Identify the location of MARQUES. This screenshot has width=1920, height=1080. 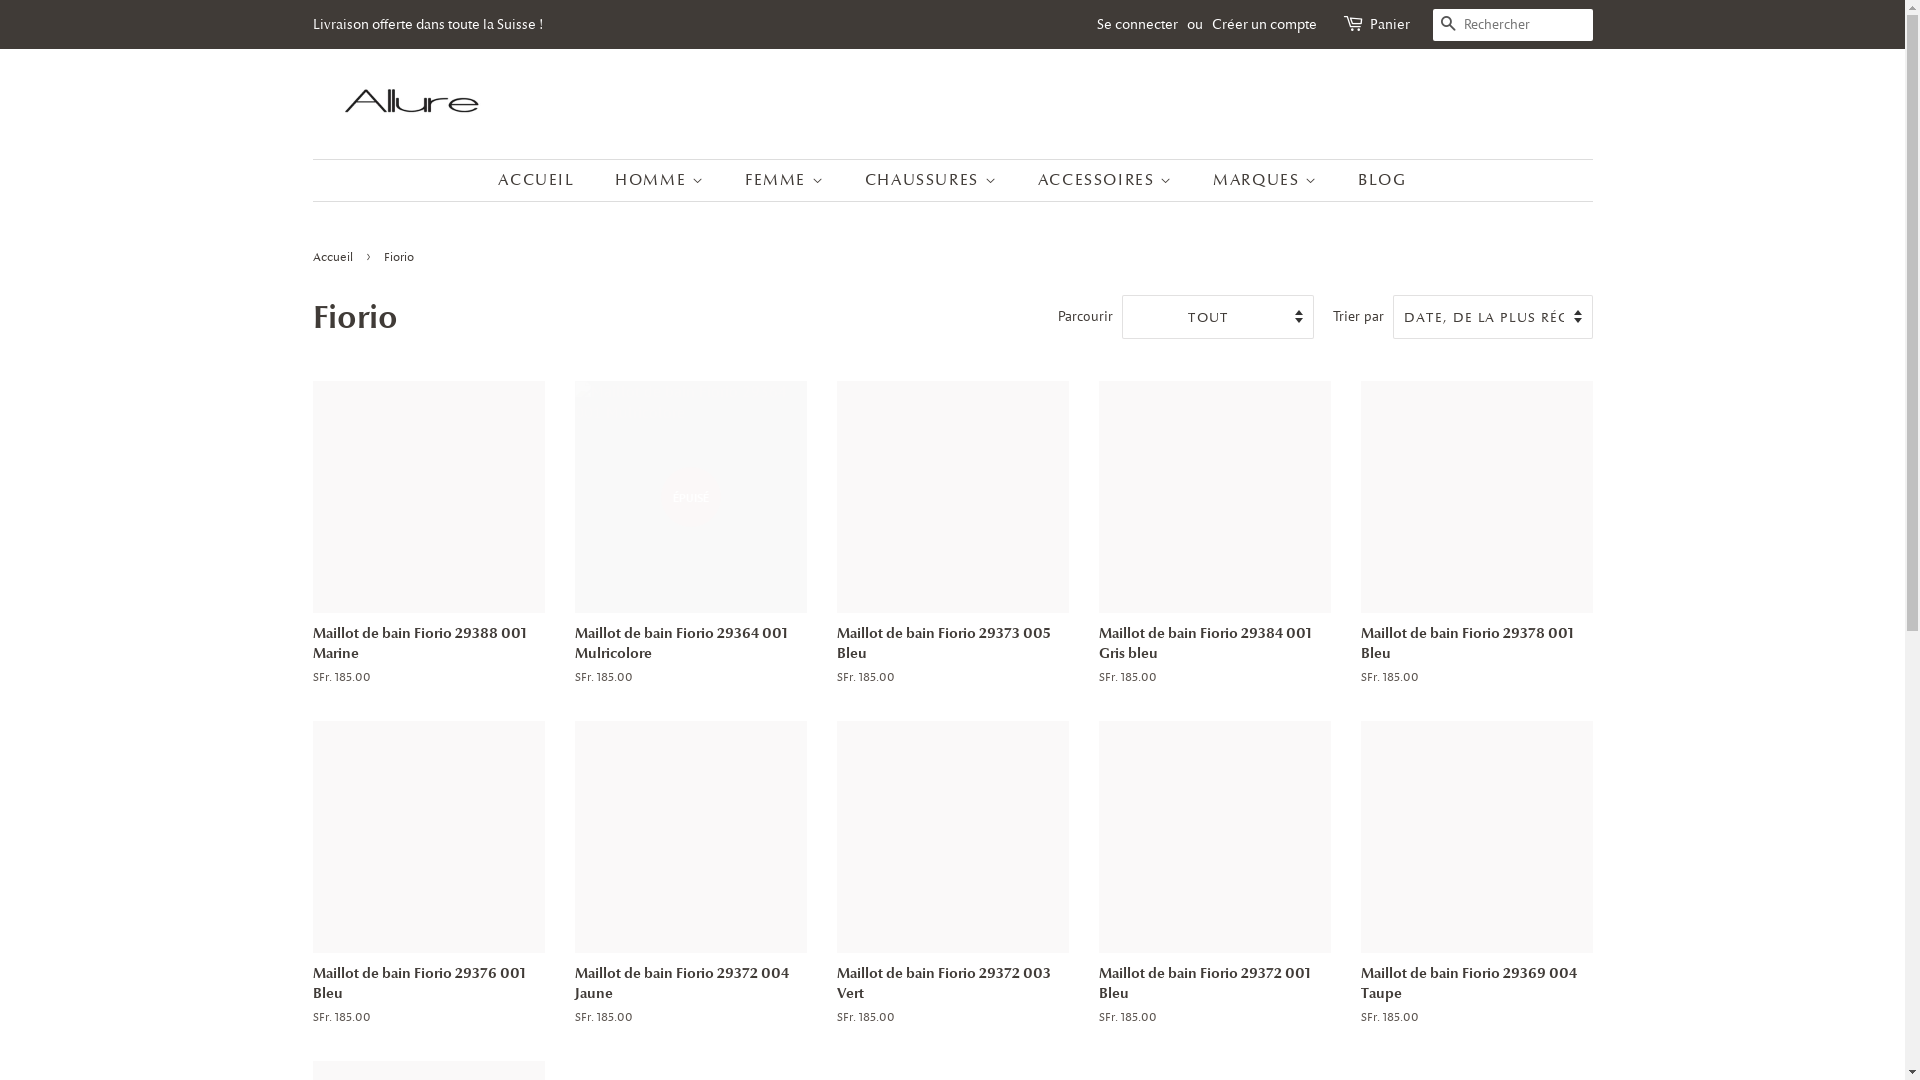
(1268, 180).